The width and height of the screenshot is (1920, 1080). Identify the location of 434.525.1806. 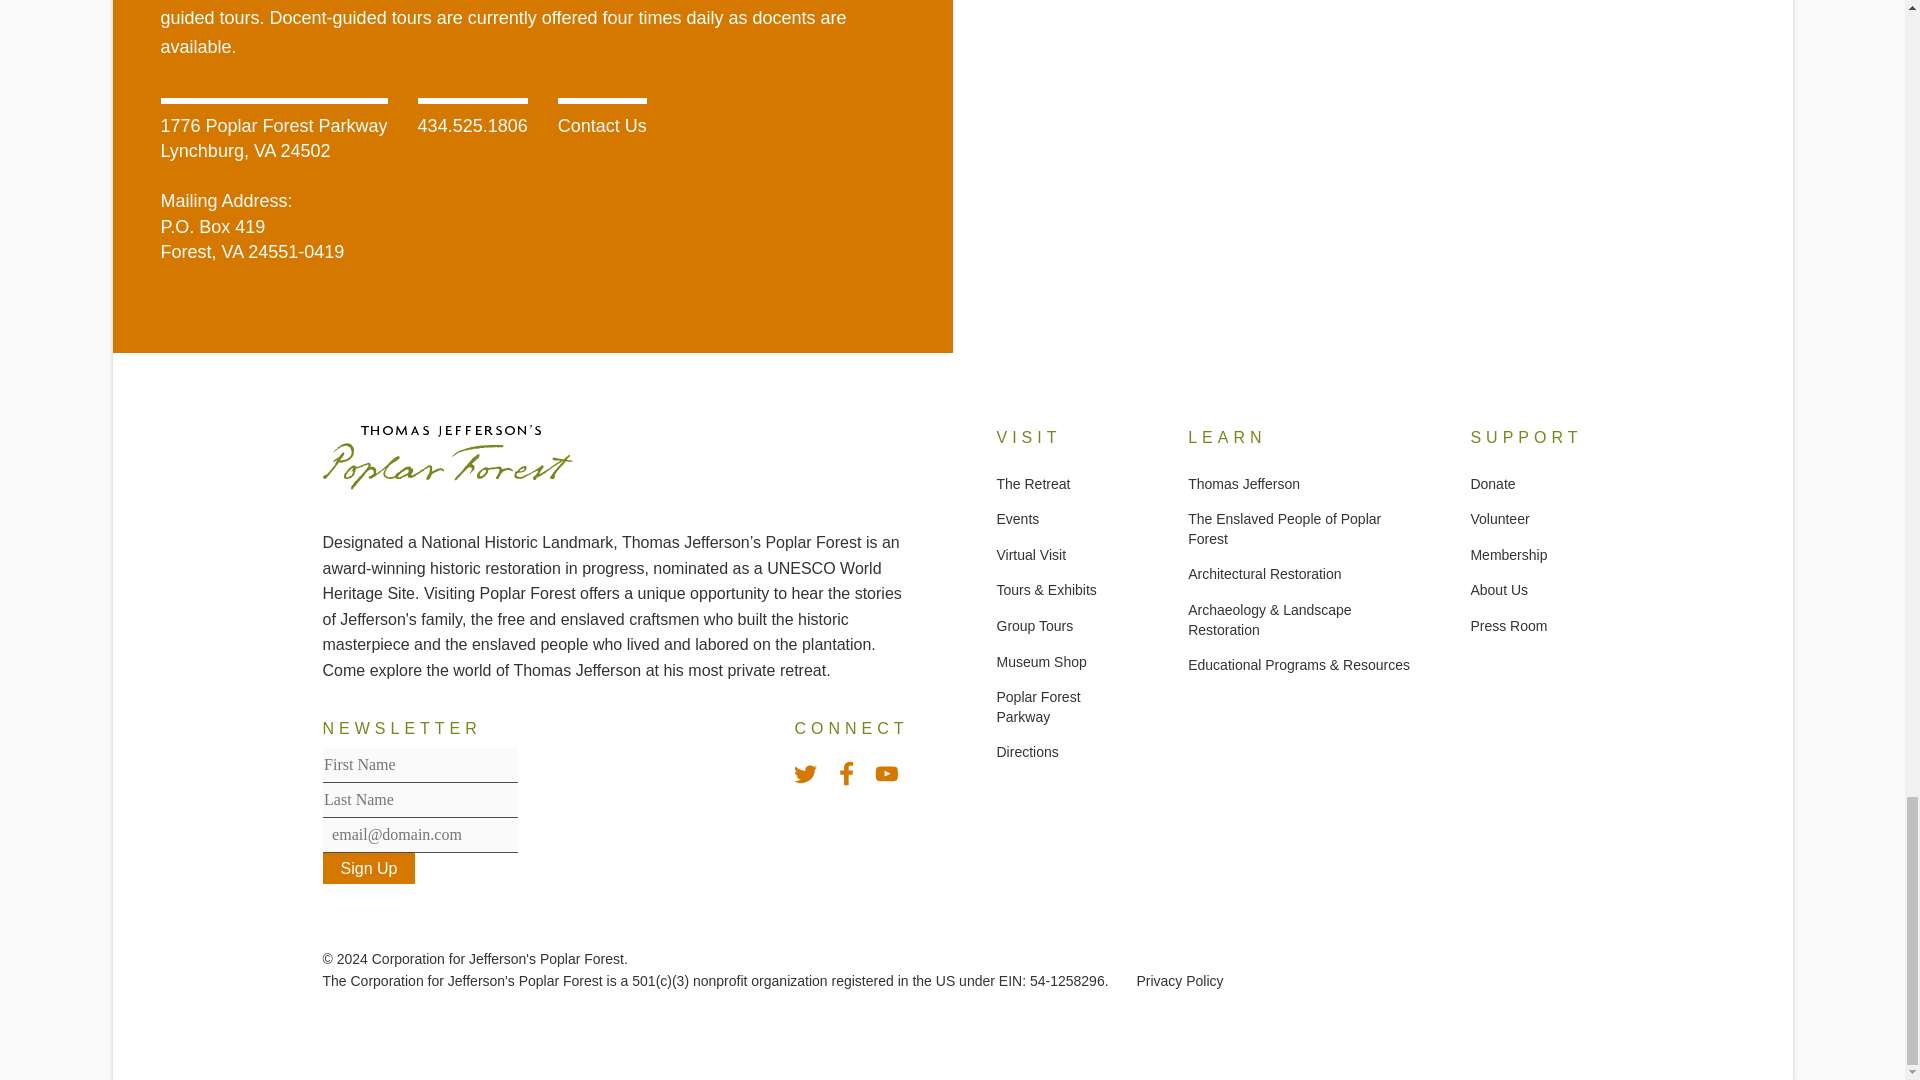
(473, 126).